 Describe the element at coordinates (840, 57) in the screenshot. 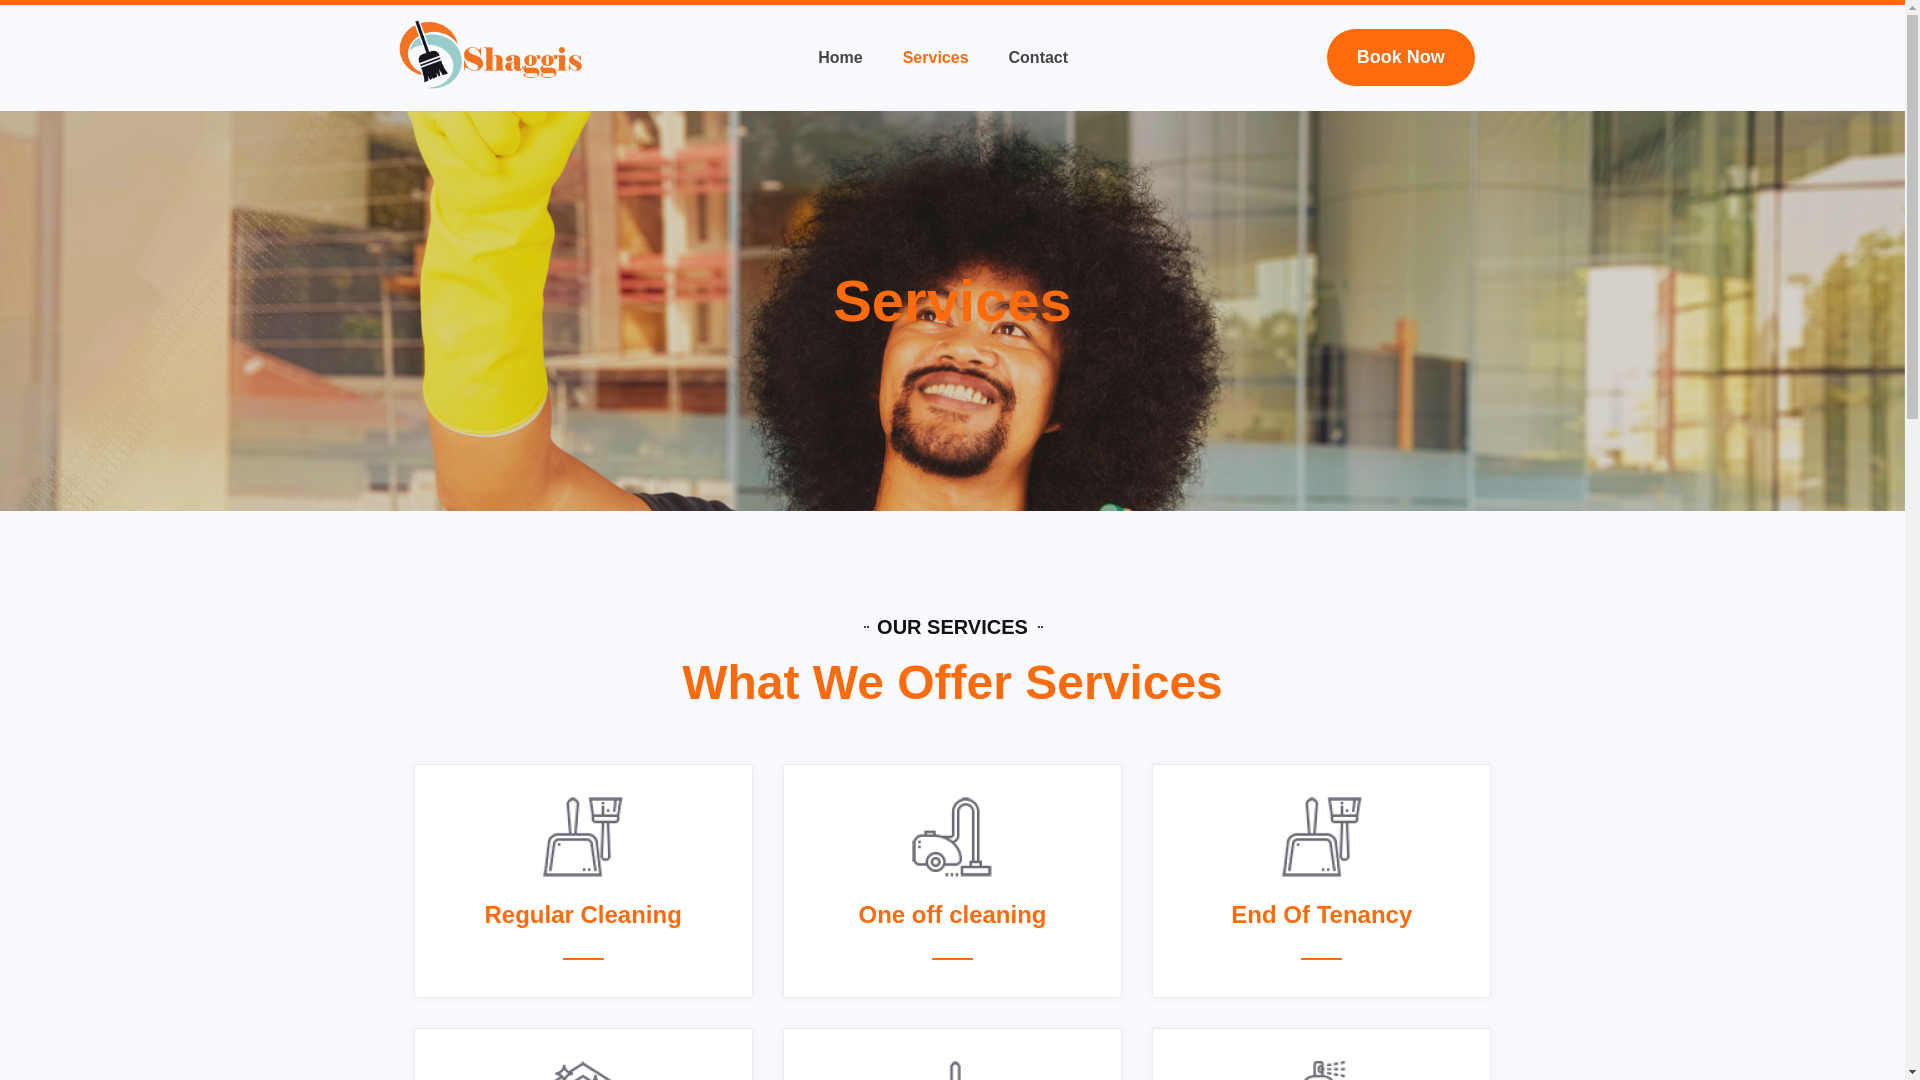

I see `Home` at that location.